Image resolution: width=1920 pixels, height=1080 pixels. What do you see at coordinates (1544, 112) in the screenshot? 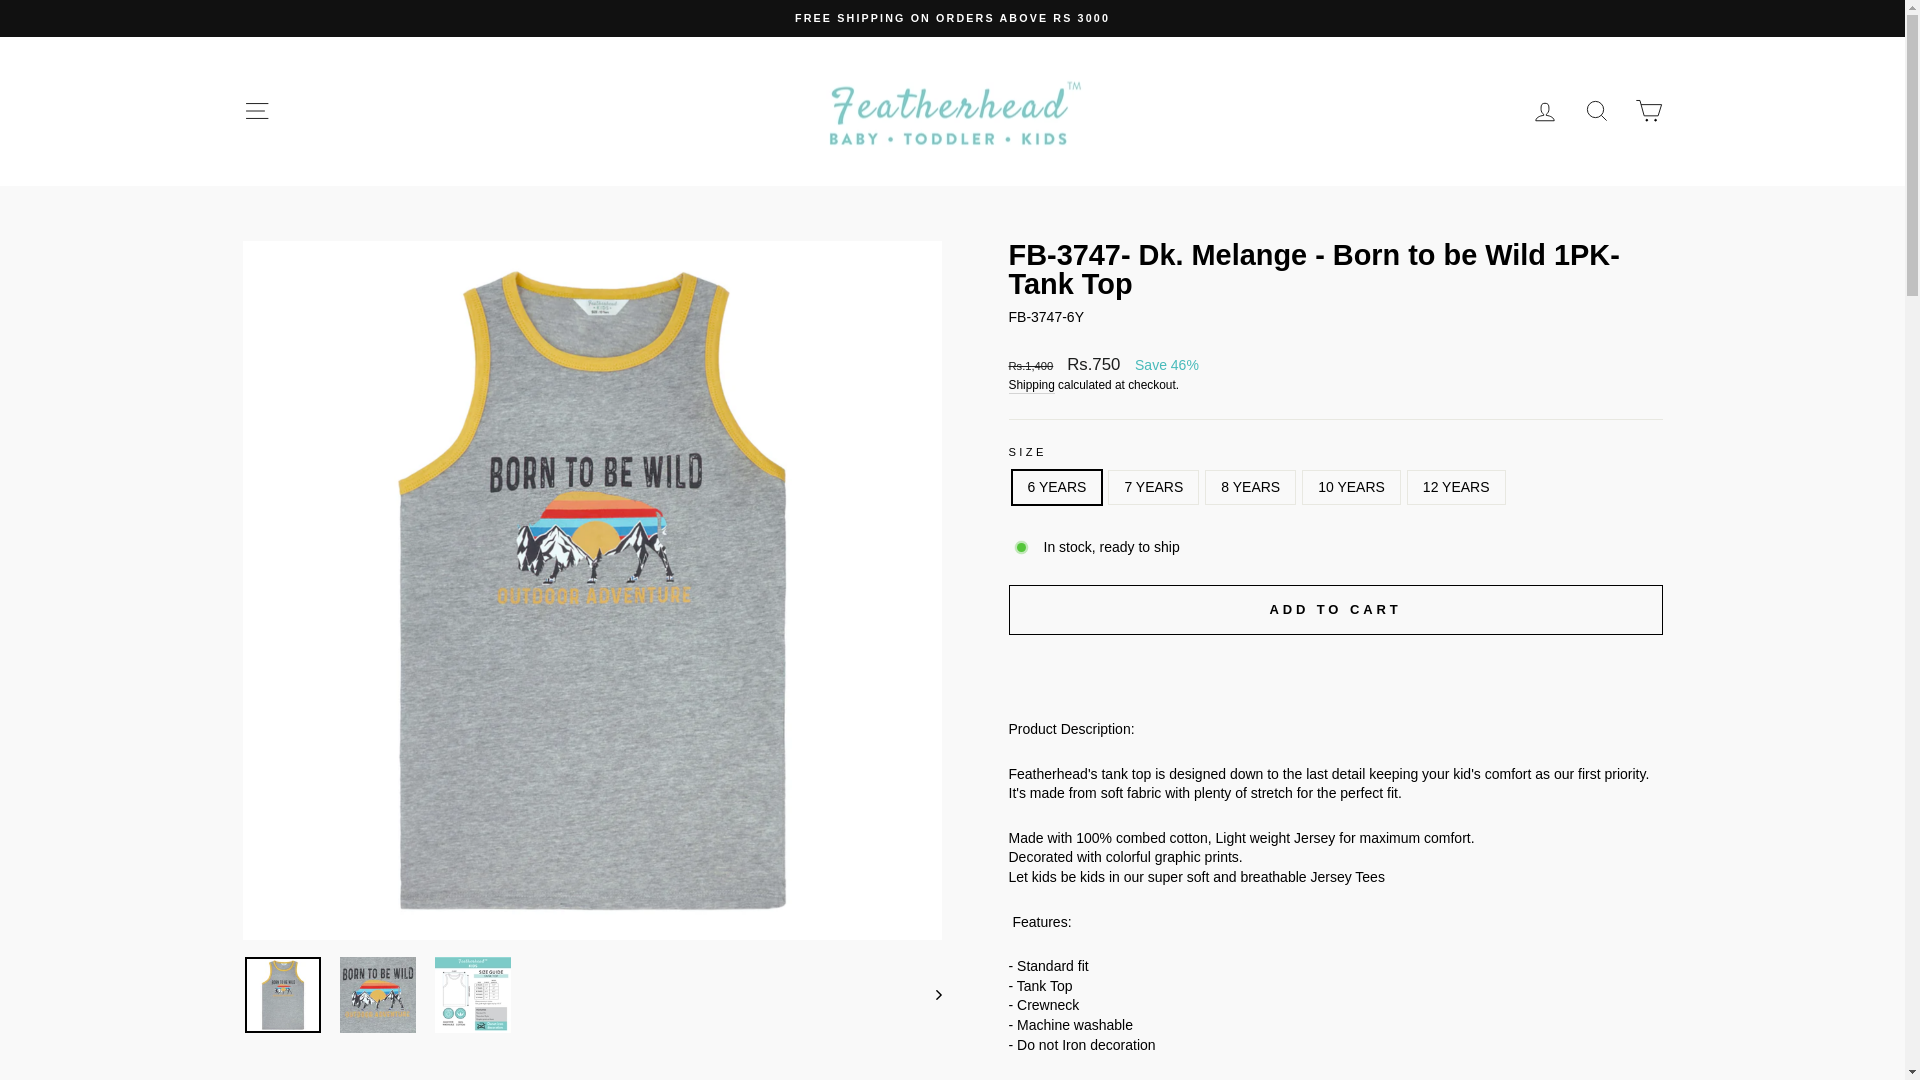
I see `ACCOUNT` at bounding box center [1544, 112].